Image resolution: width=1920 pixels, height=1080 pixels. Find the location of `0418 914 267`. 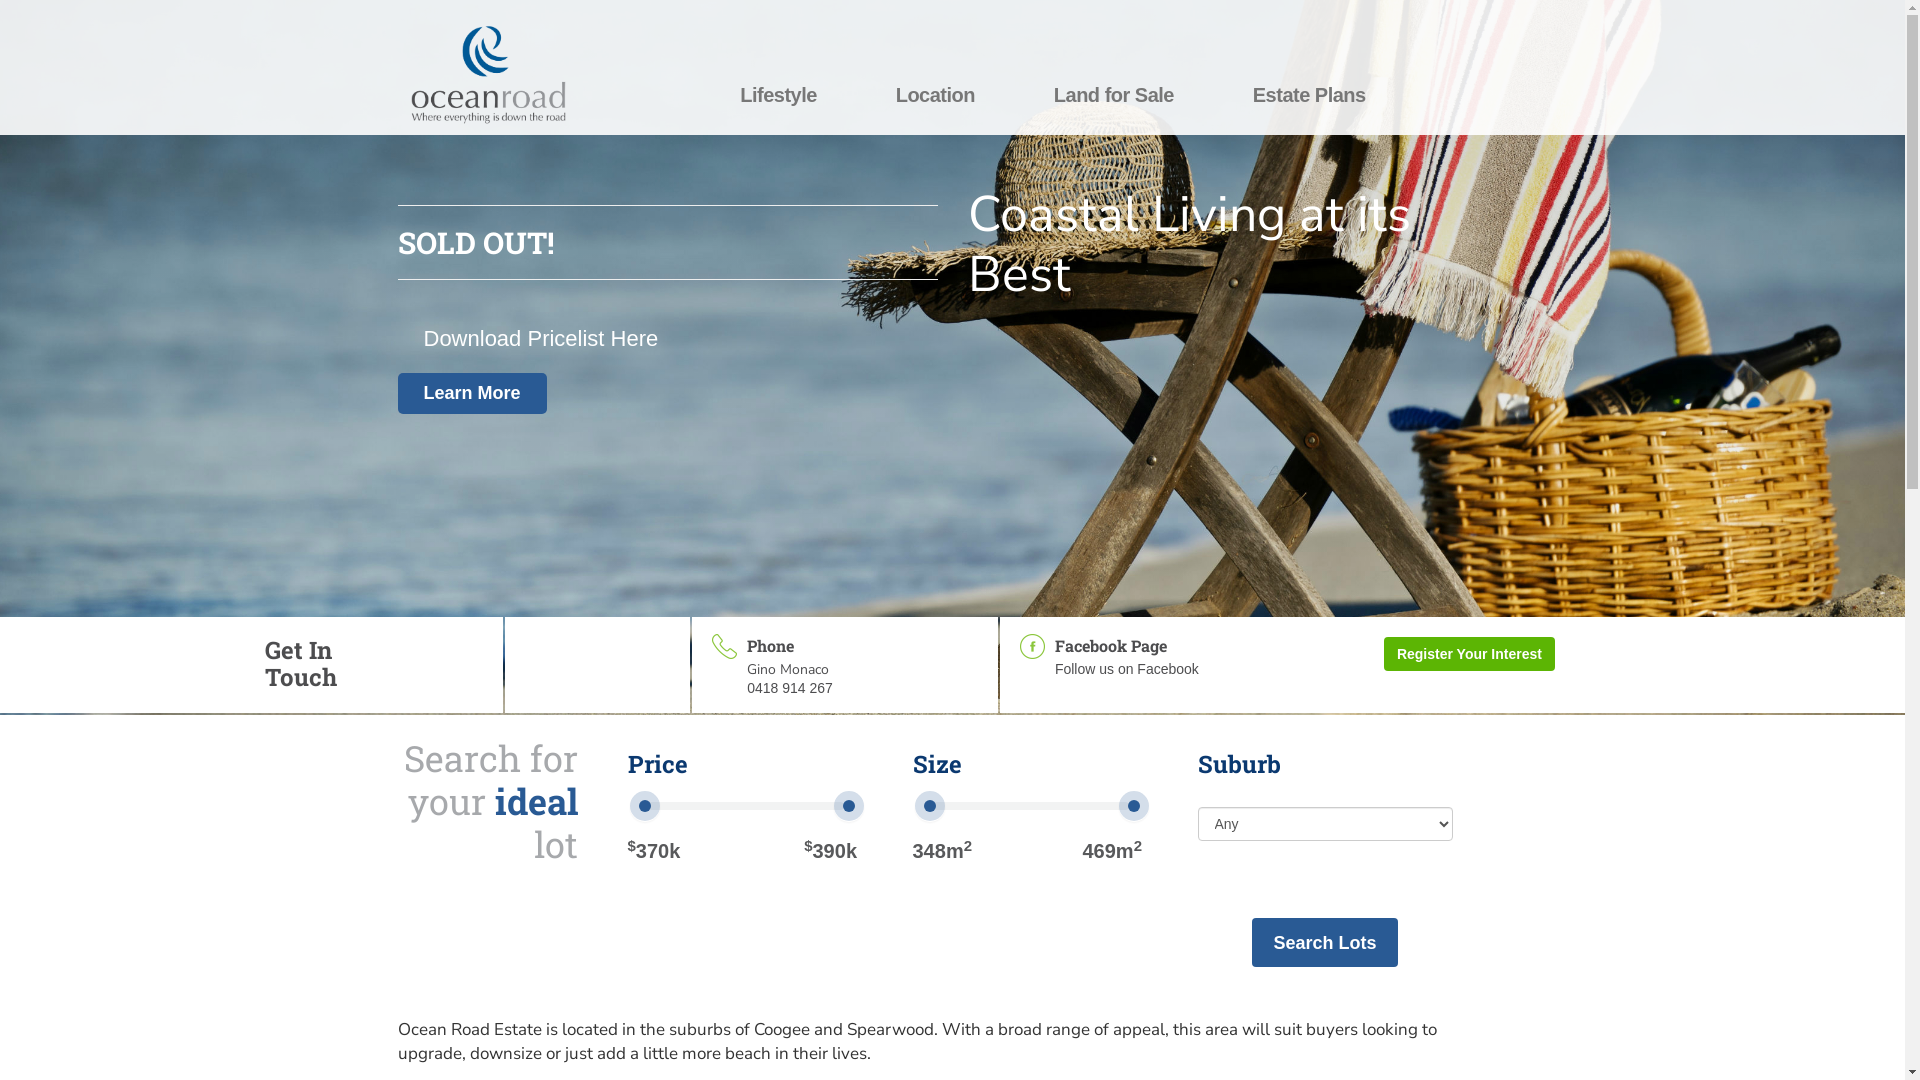

0418 914 267 is located at coordinates (790, 688).